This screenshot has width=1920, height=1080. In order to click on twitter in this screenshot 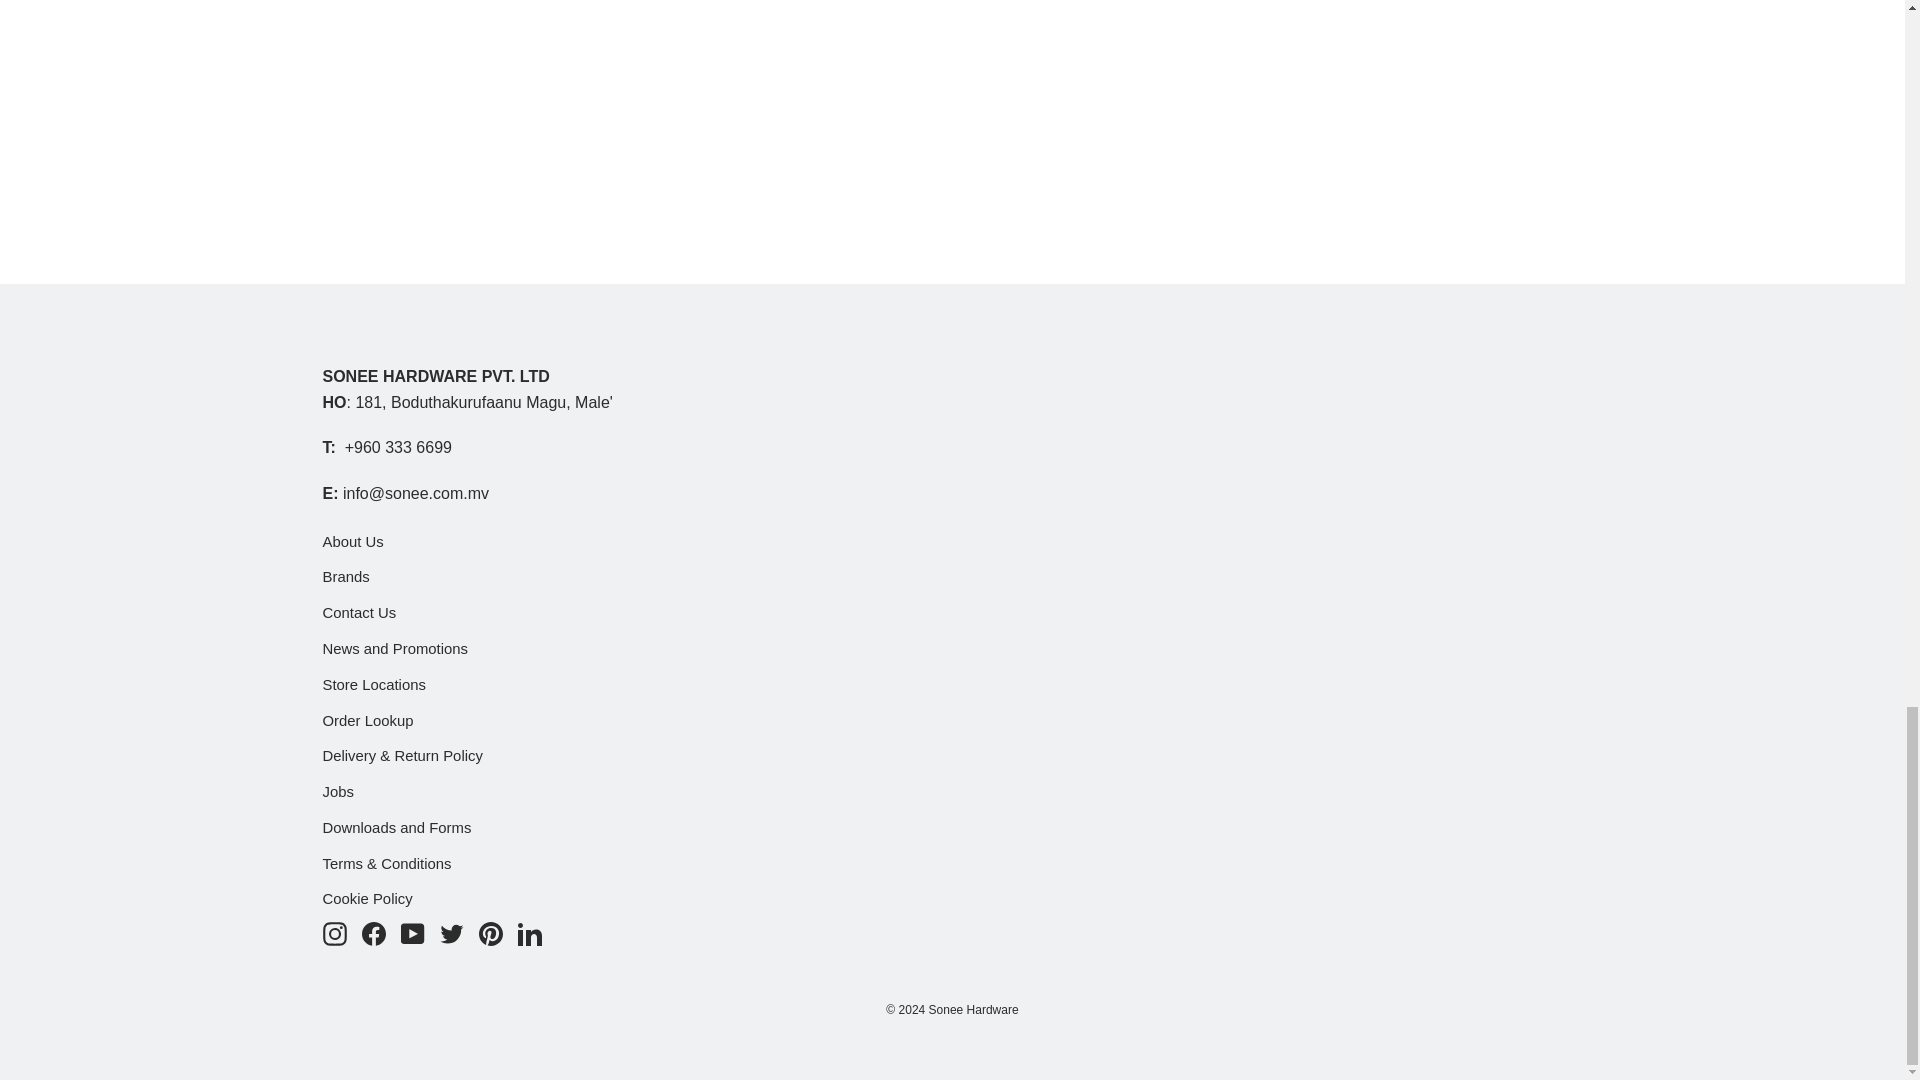, I will do `click(452, 934)`.